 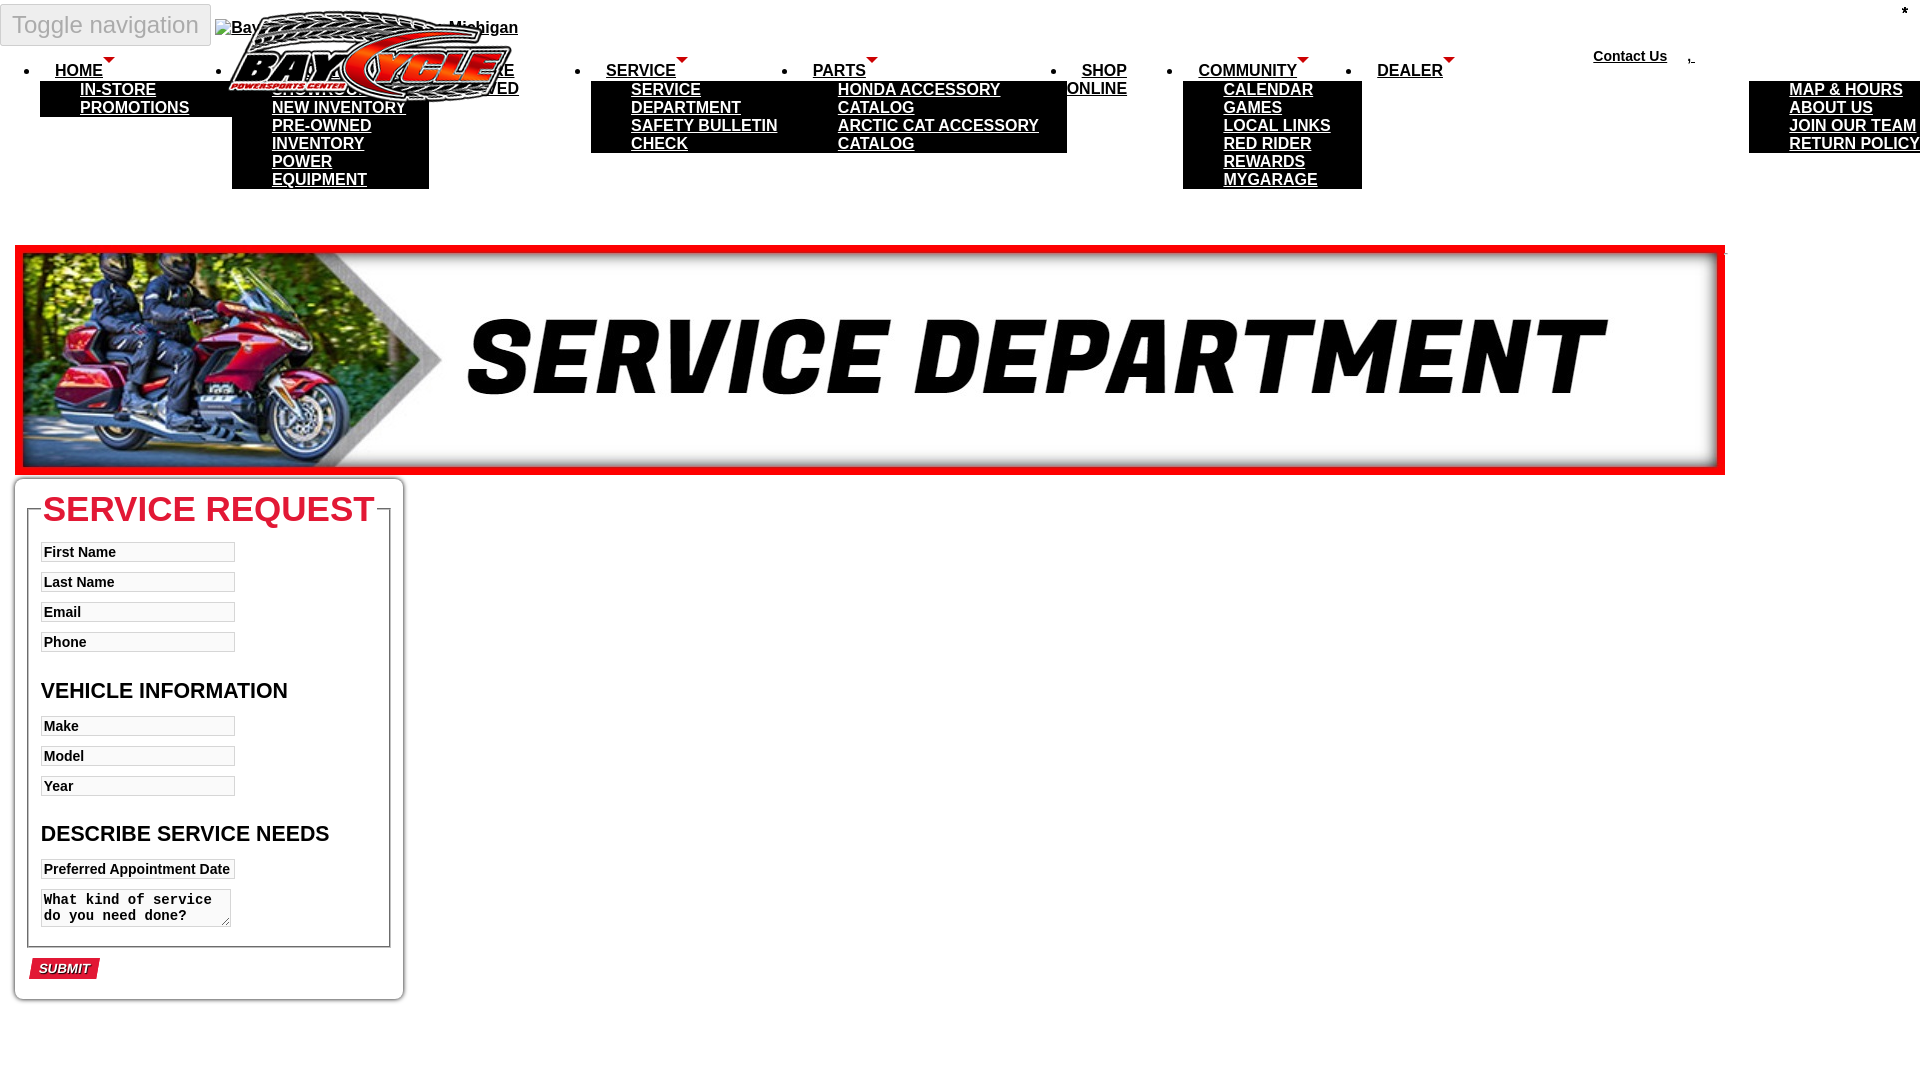 I want to click on Service, so click(x=646, y=70).